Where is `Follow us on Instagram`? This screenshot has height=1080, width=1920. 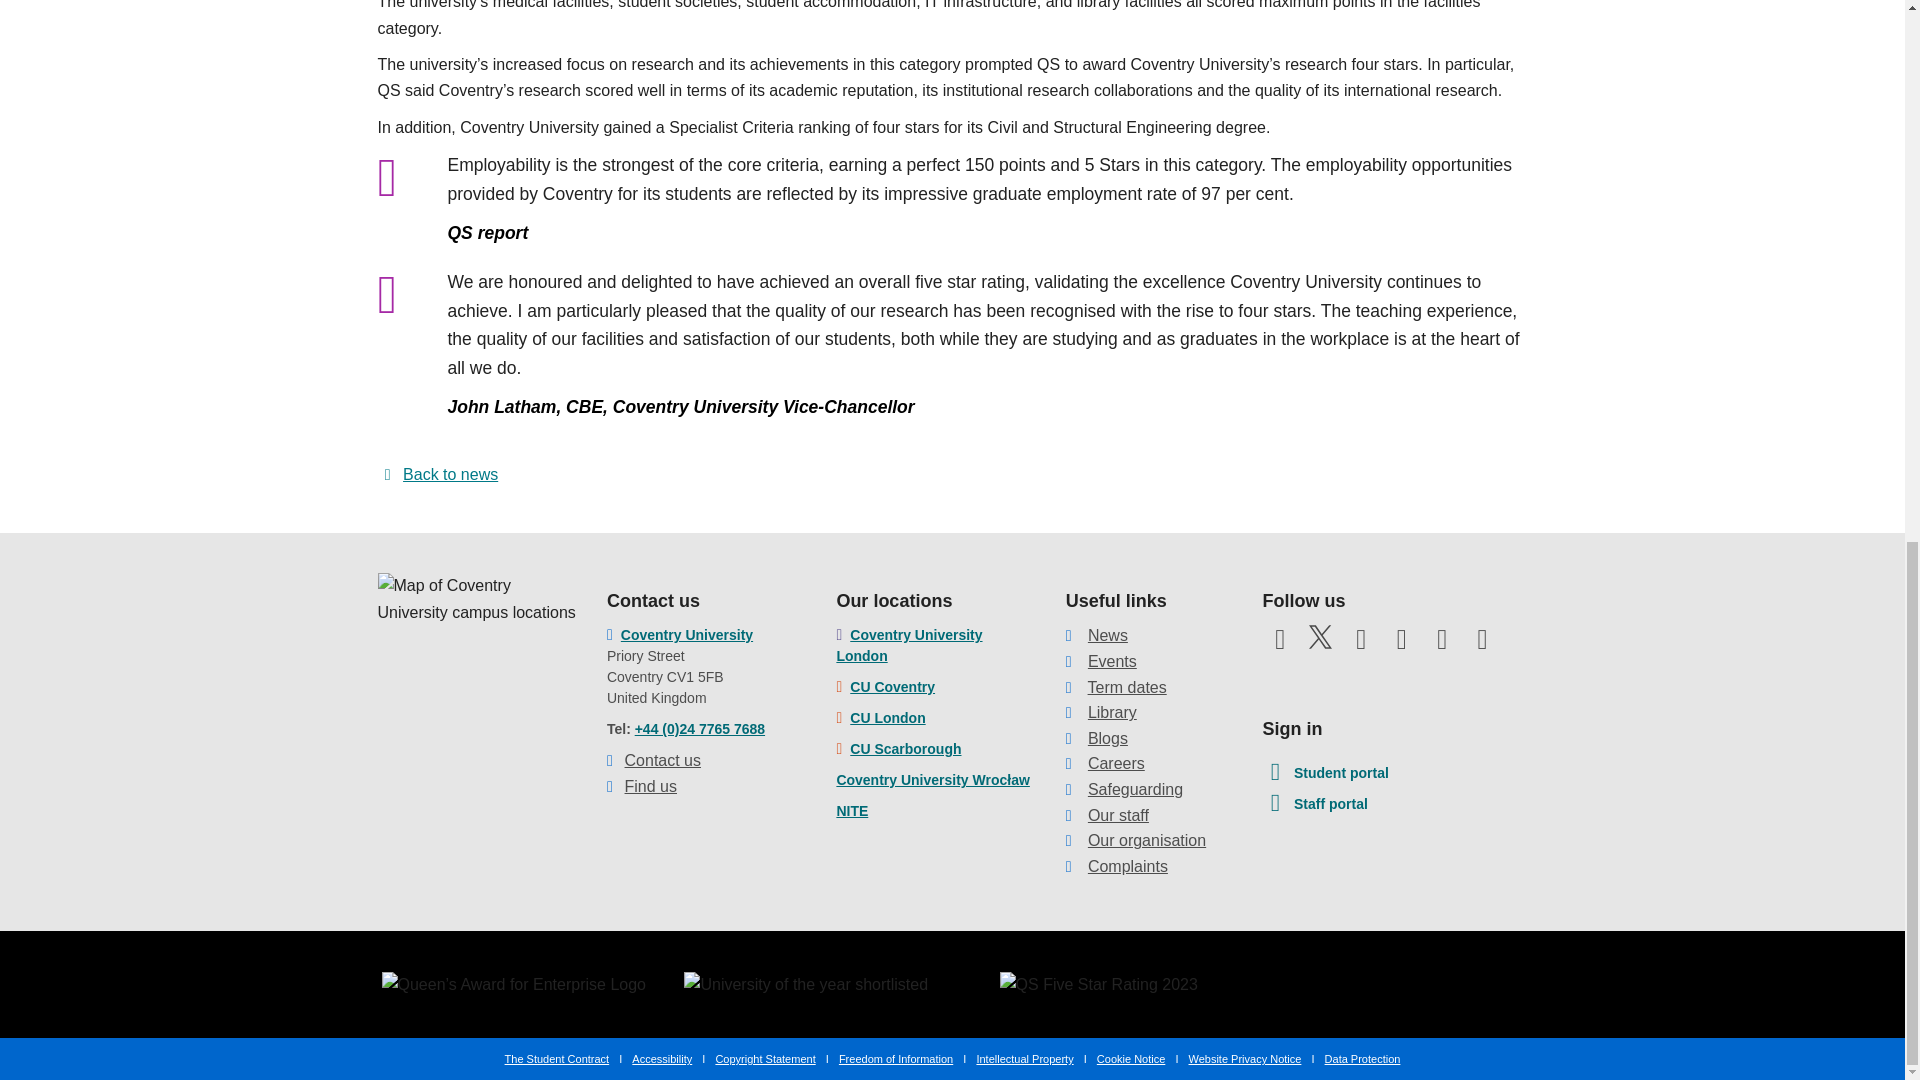 Follow us on Instagram is located at coordinates (1402, 645).